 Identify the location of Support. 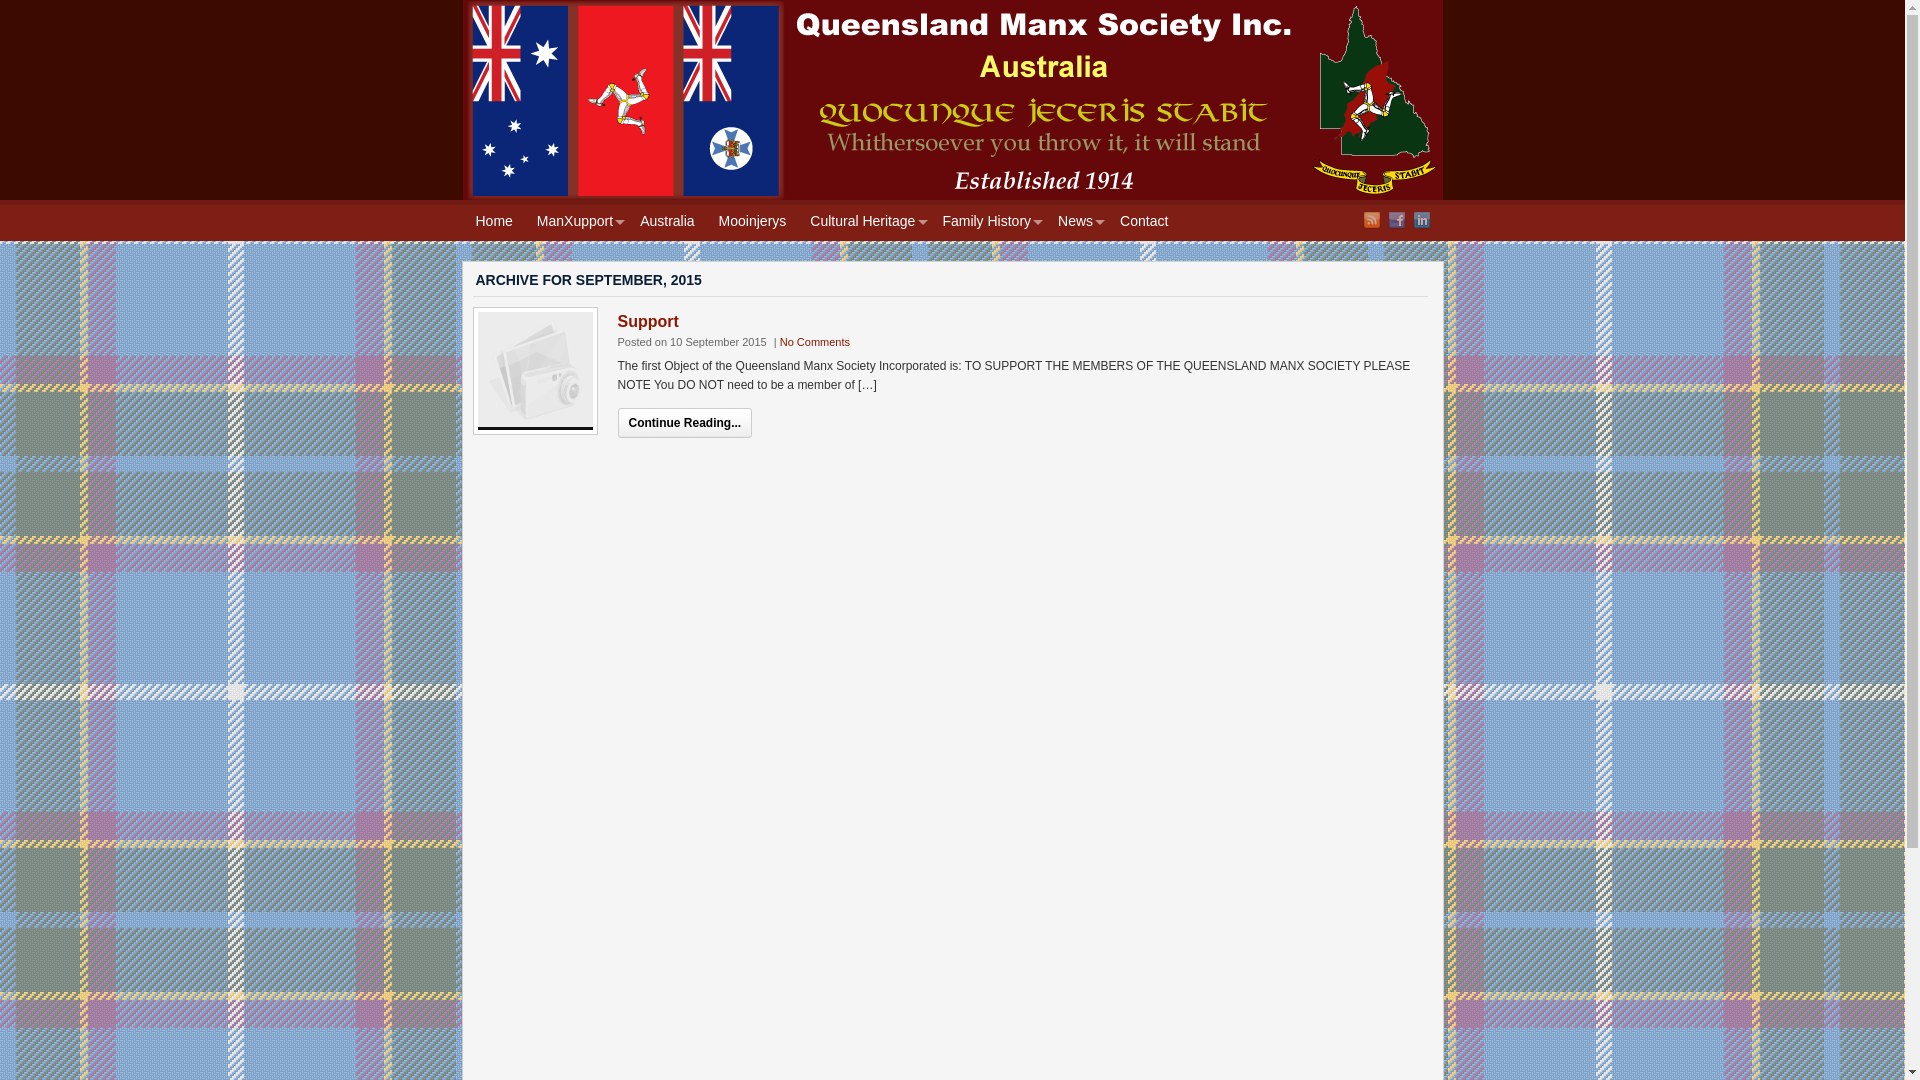
(536, 369).